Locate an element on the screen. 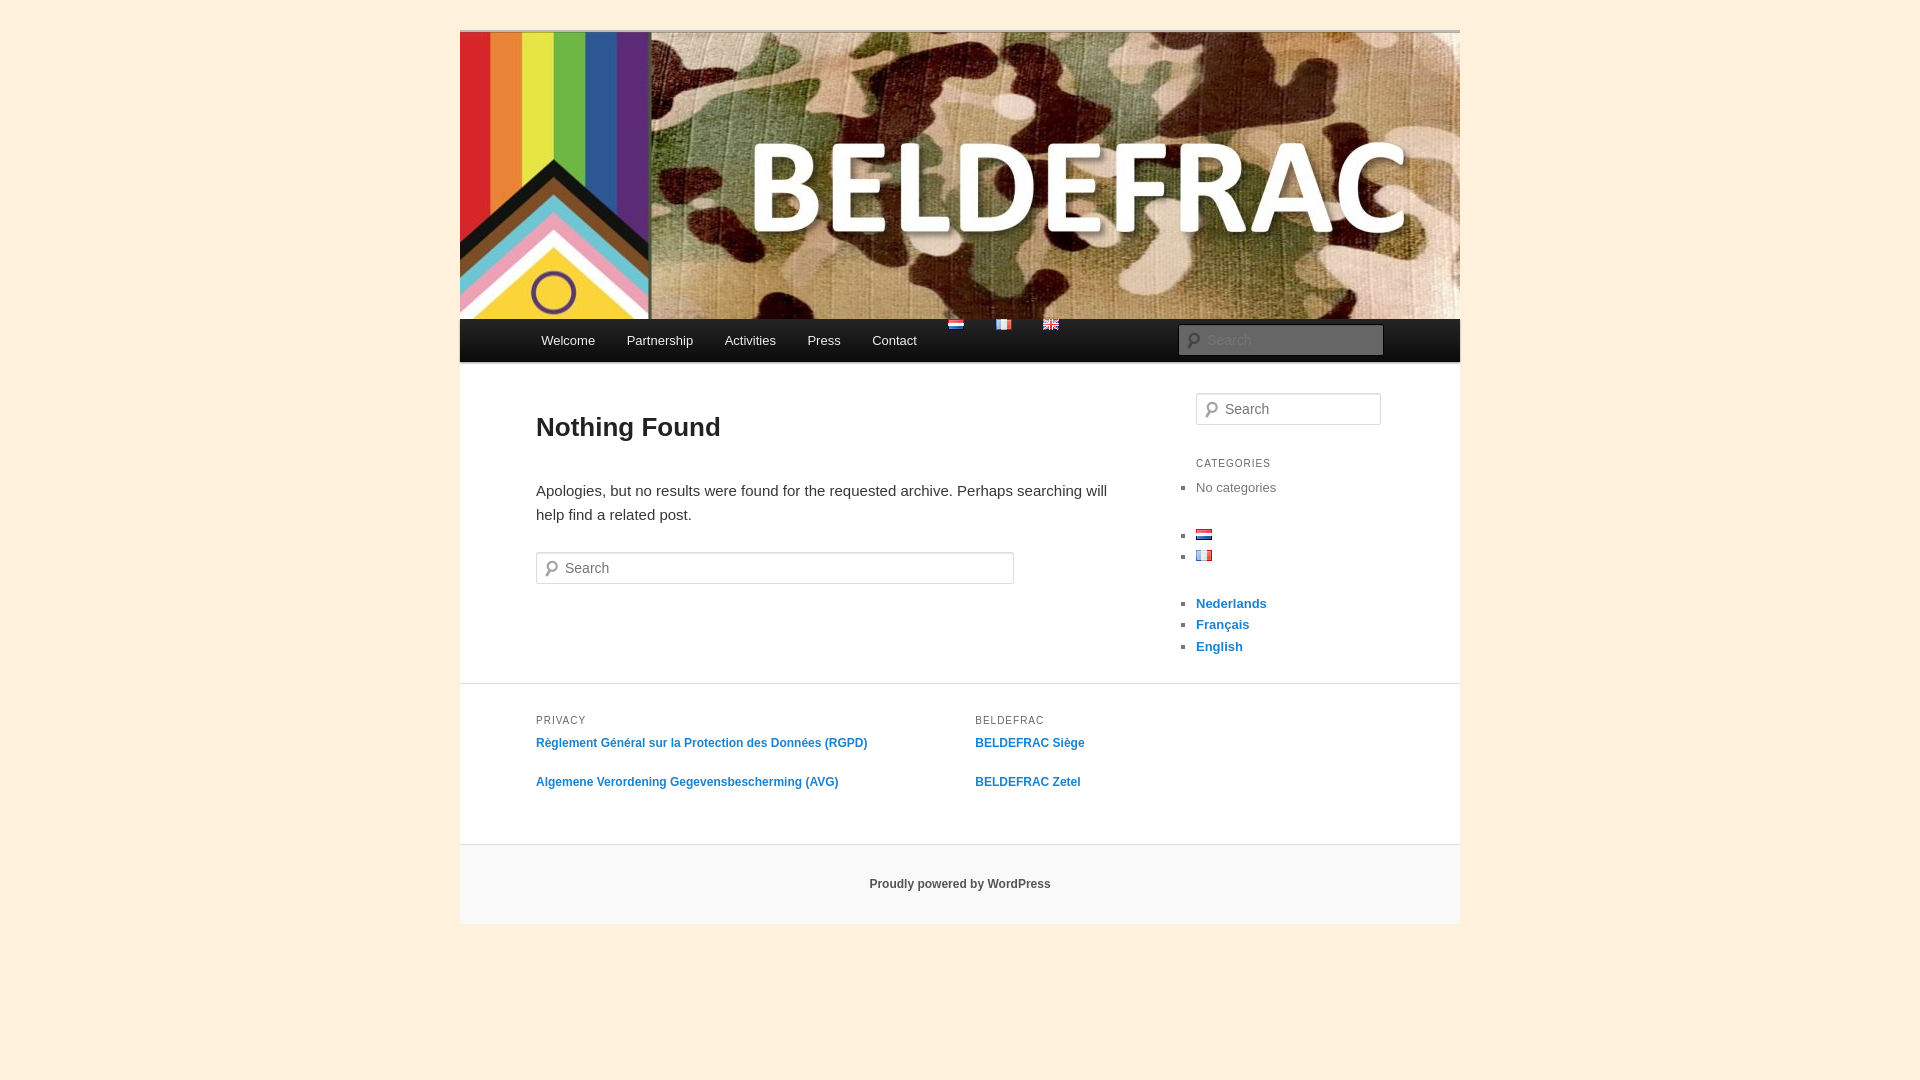  Skip to primary content is located at coordinates (30, 30).